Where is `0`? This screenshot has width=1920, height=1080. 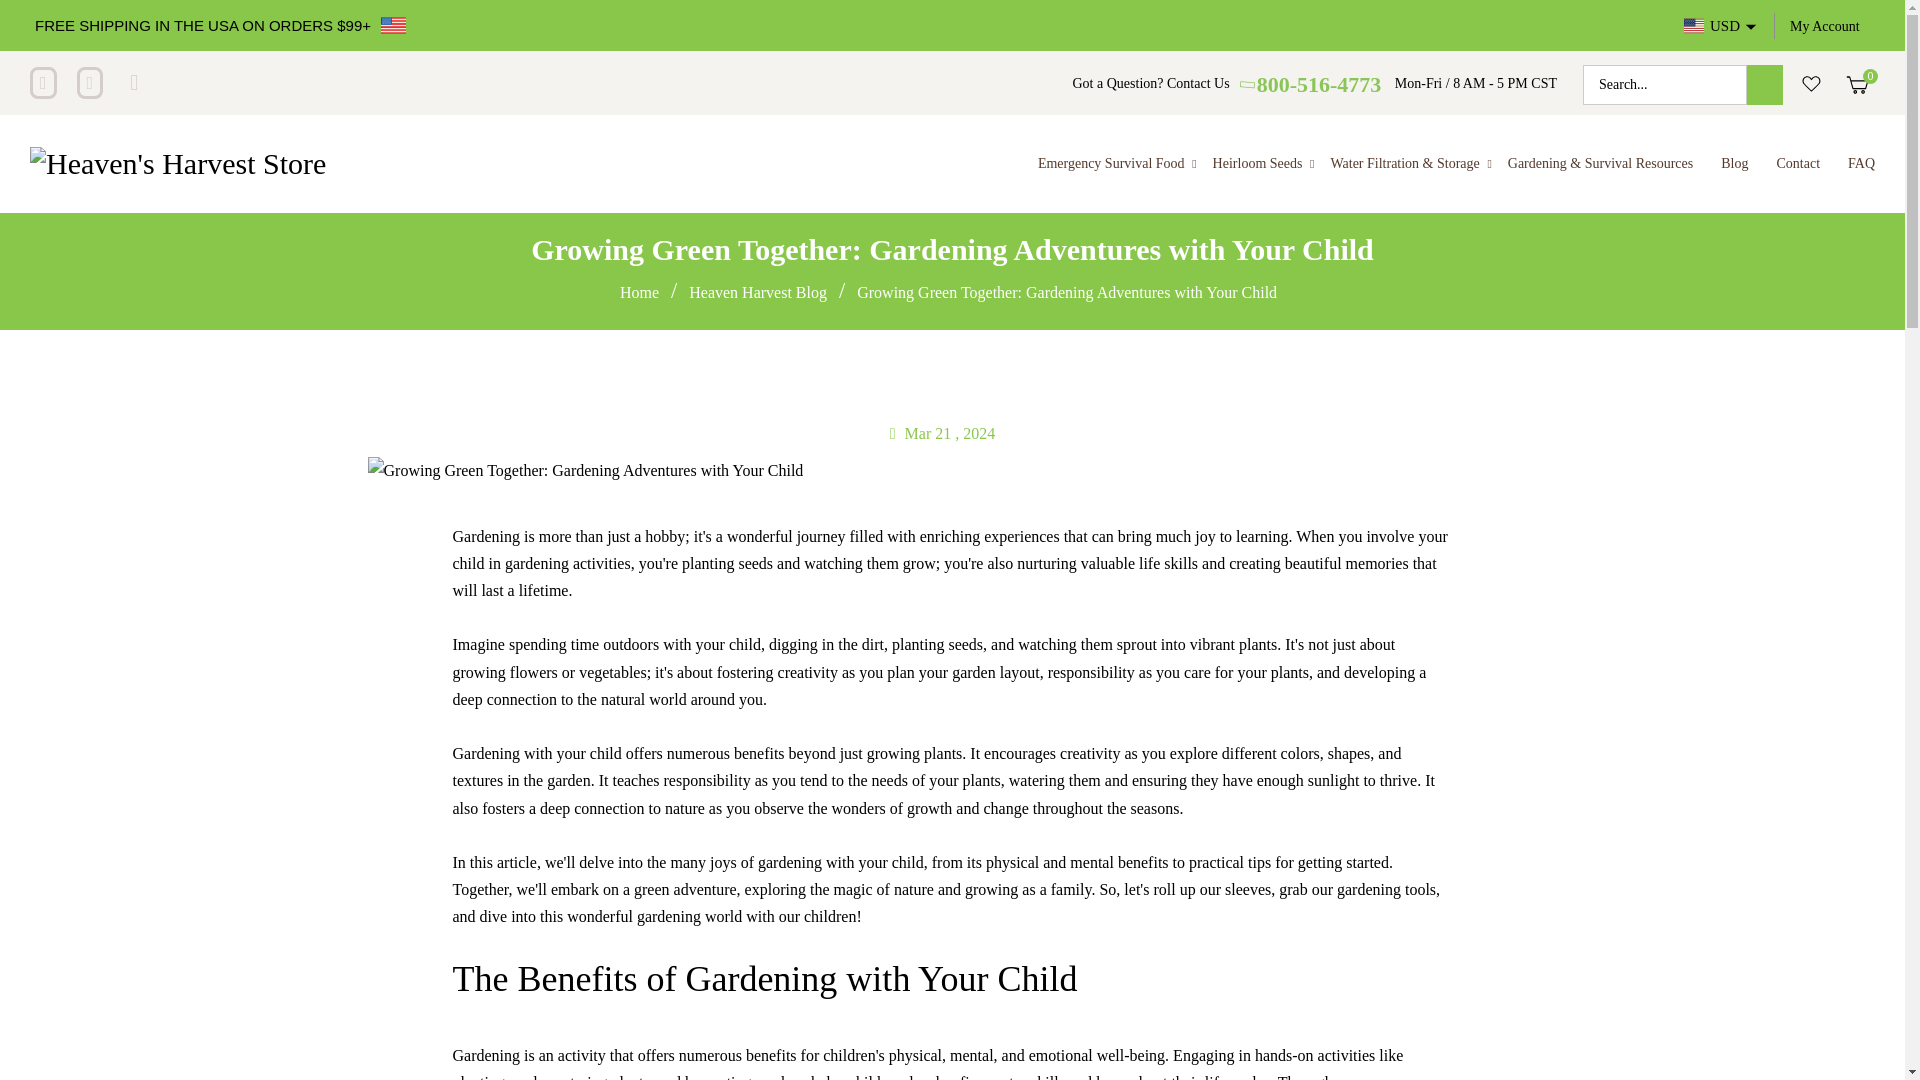 0 is located at coordinates (1857, 88).